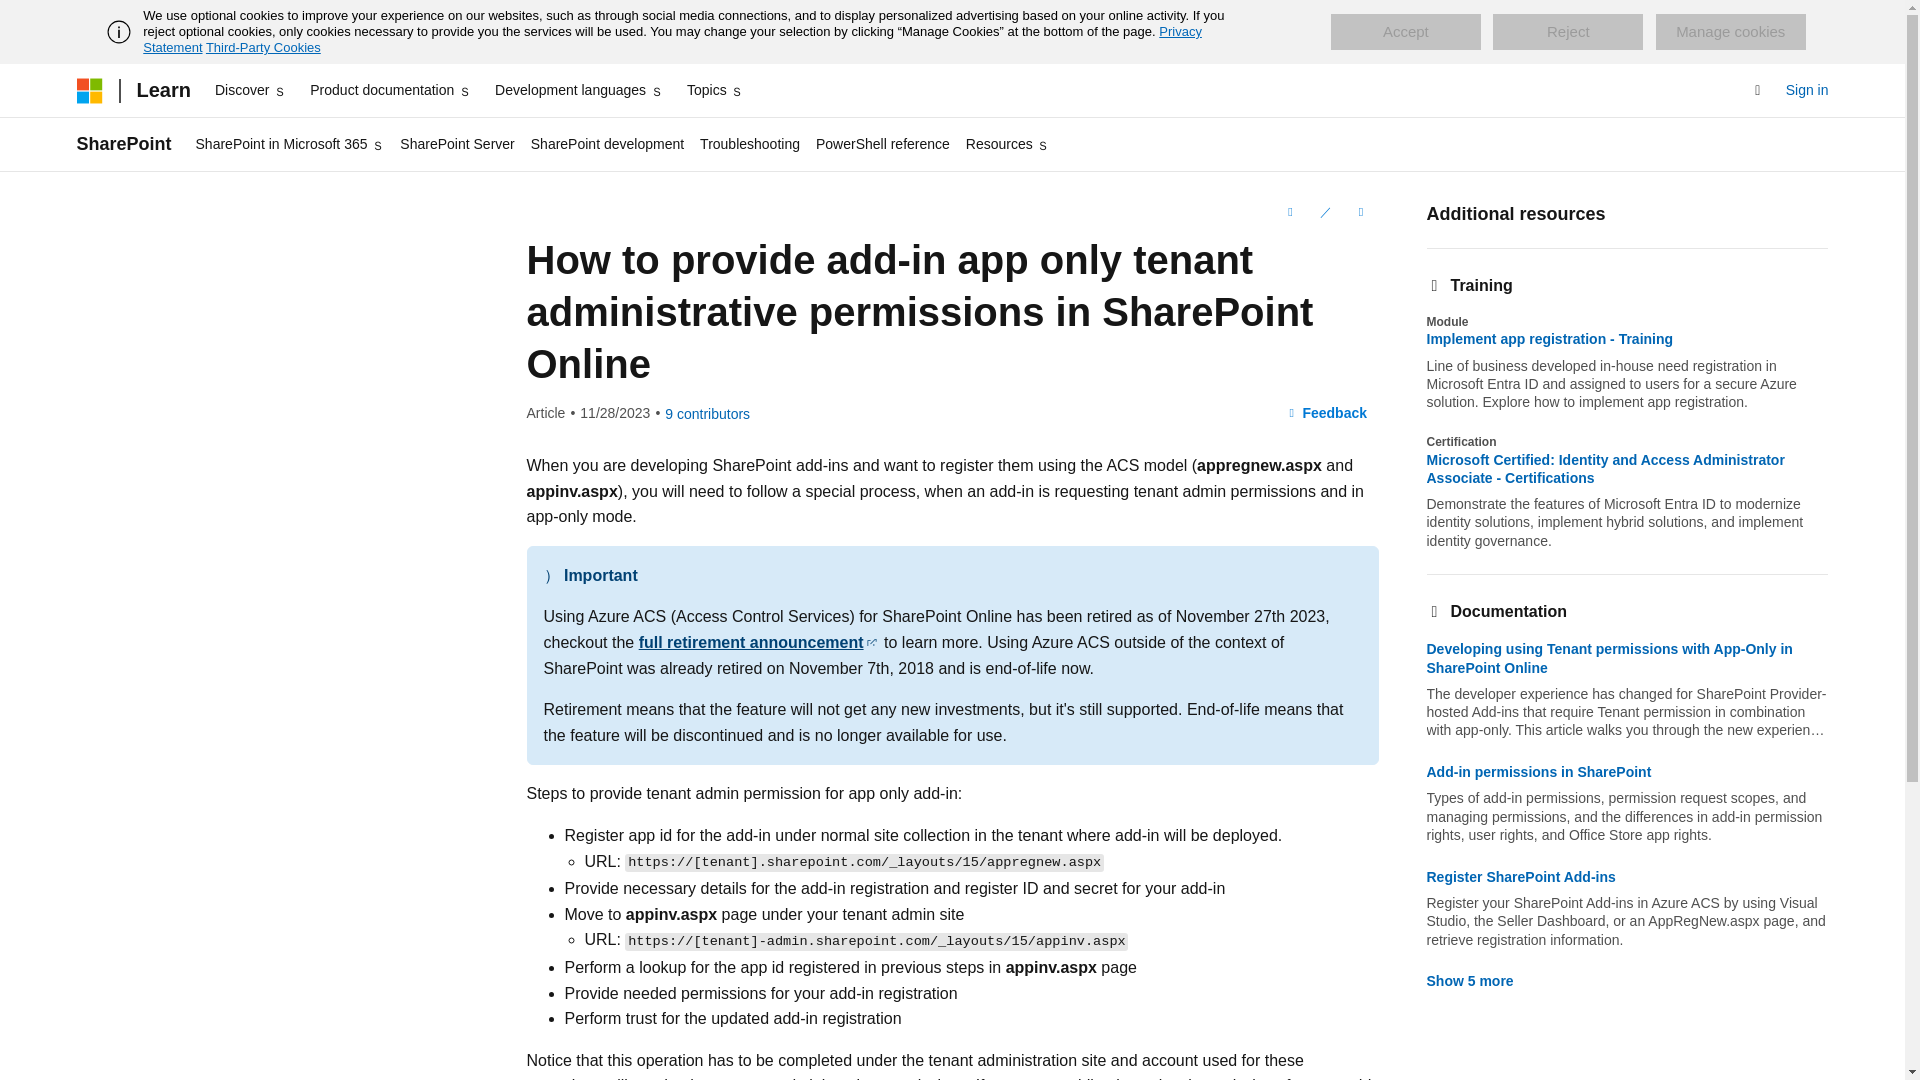 Image resolution: width=1920 pixels, height=1080 pixels. Describe the element at coordinates (456, 144) in the screenshot. I see `SharePoint Server` at that location.